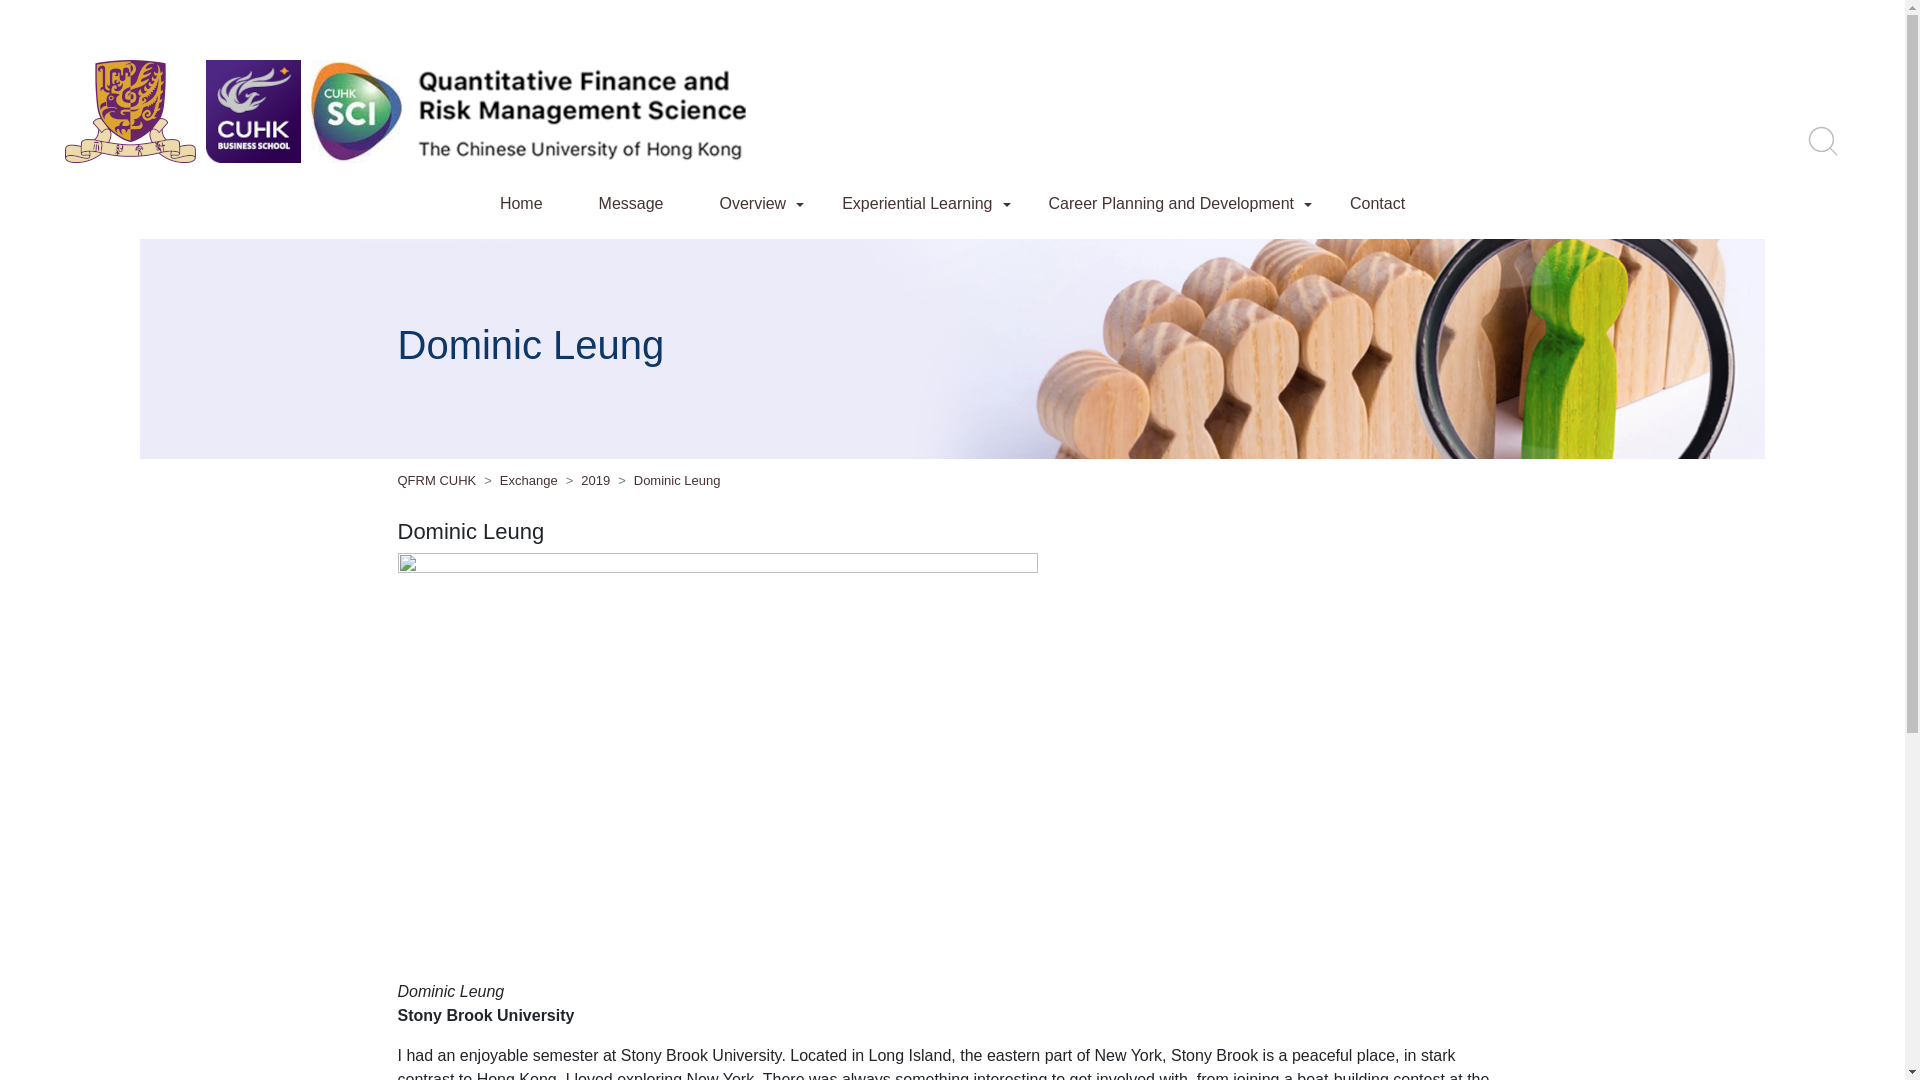 This screenshot has height=1080, width=1920. I want to click on Home, so click(521, 203).